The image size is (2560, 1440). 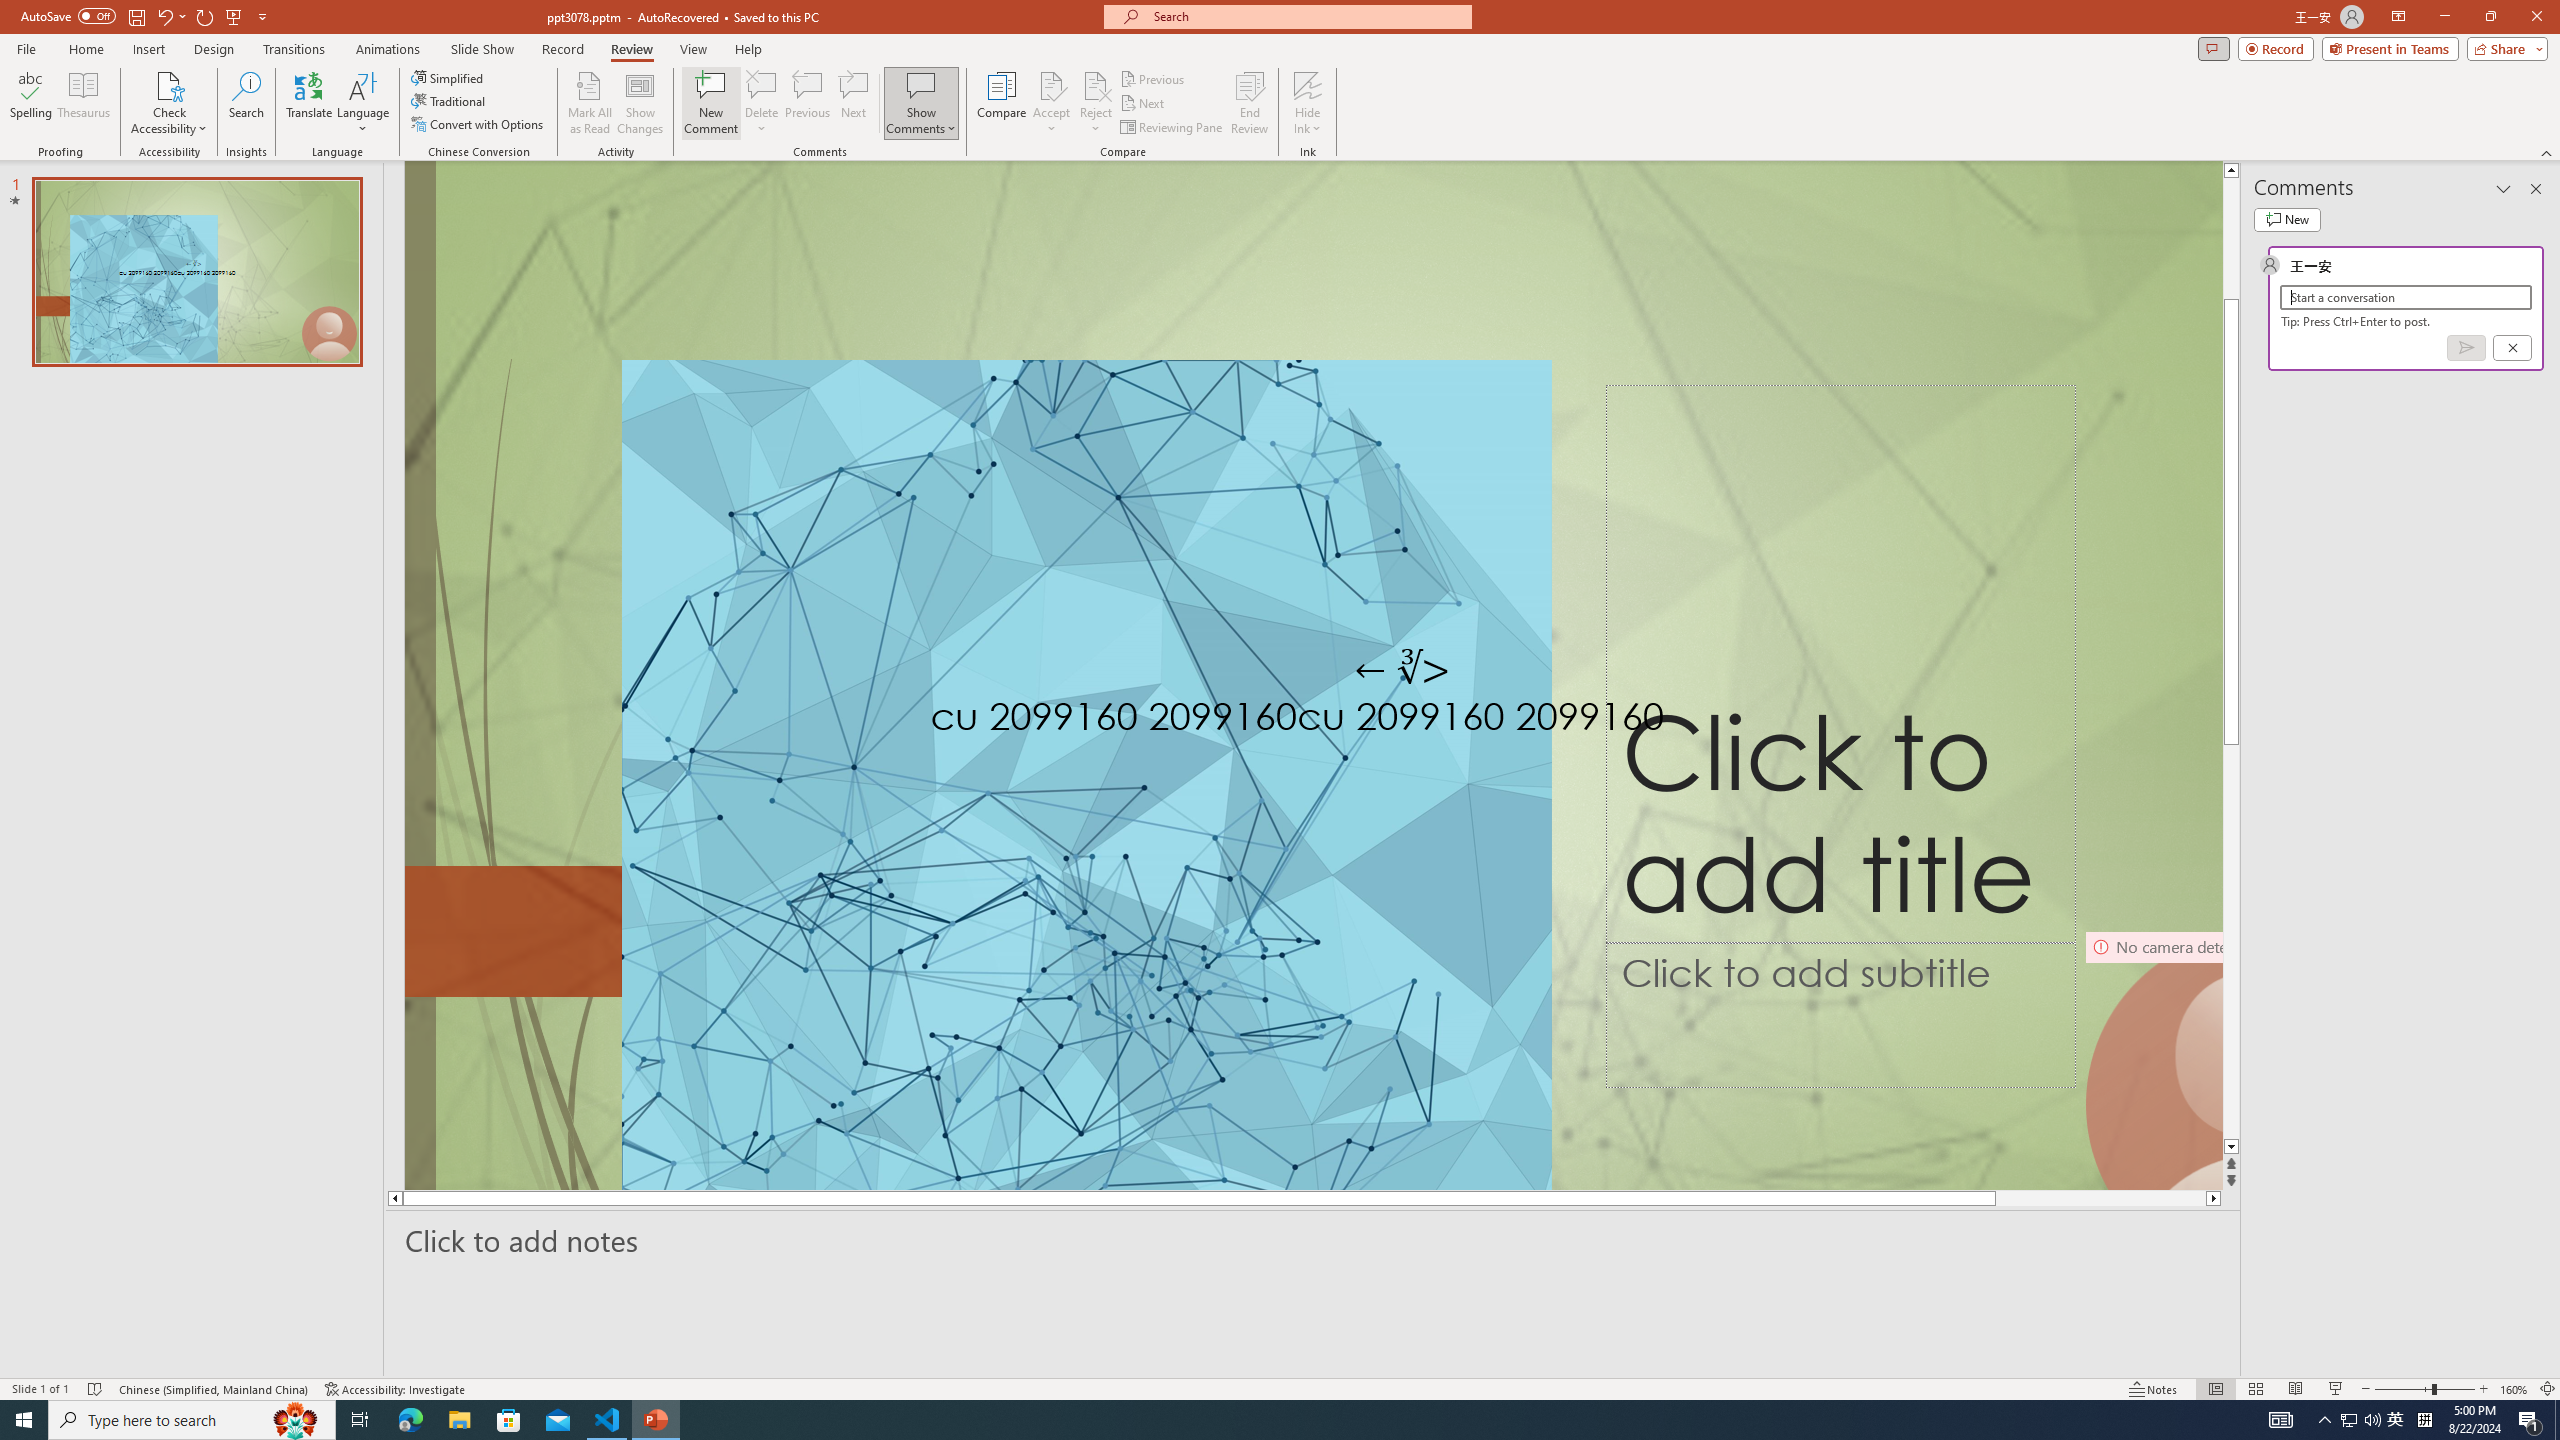 What do you see at coordinates (590, 103) in the screenshot?
I see `Mark All as Read` at bounding box center [590, 103].